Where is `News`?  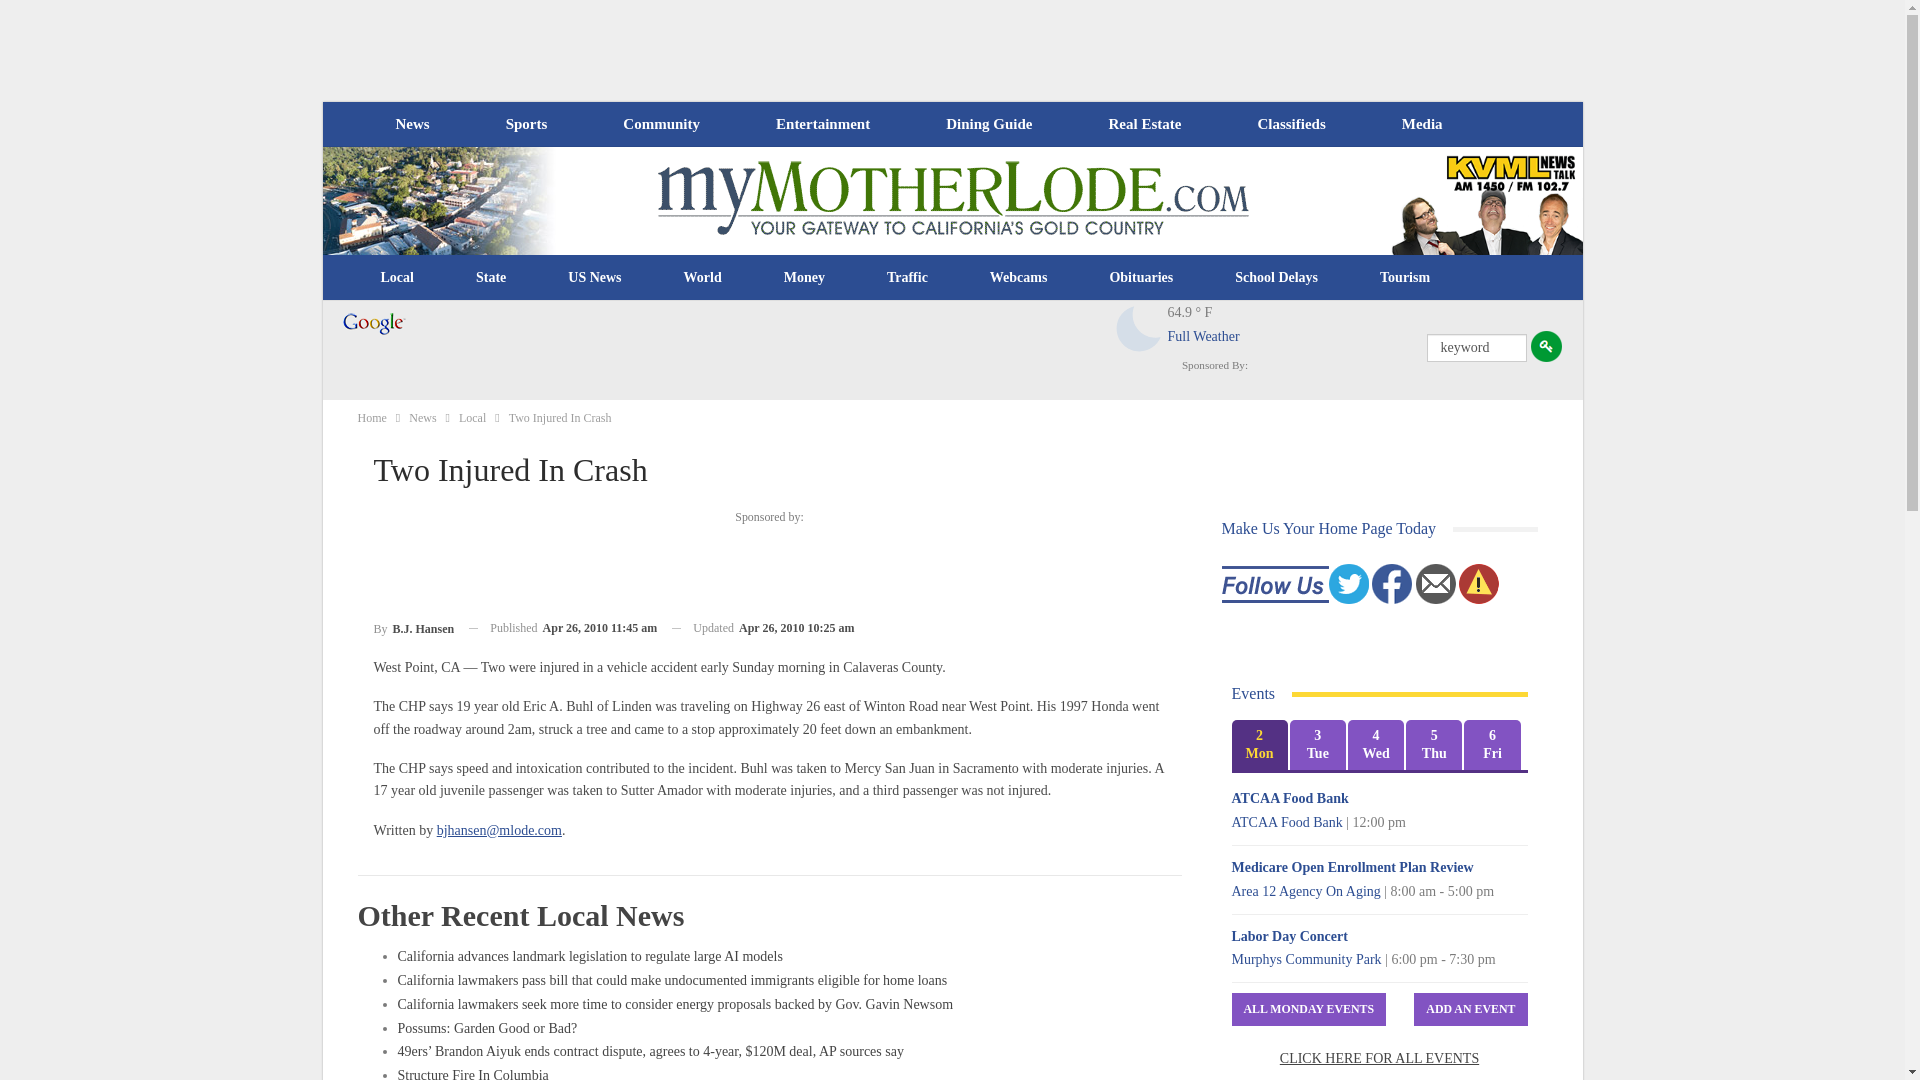 News is located at coordinates (412, 124).